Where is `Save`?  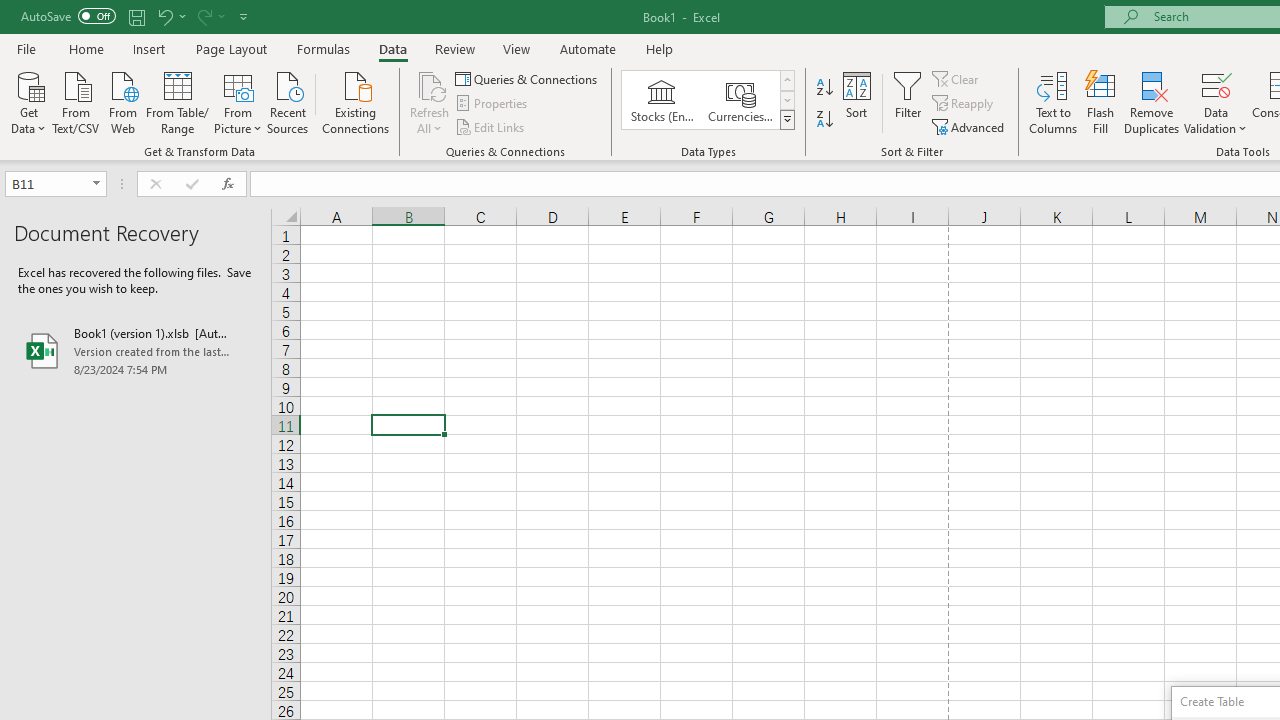 Save is located at coordinates (136, 16).